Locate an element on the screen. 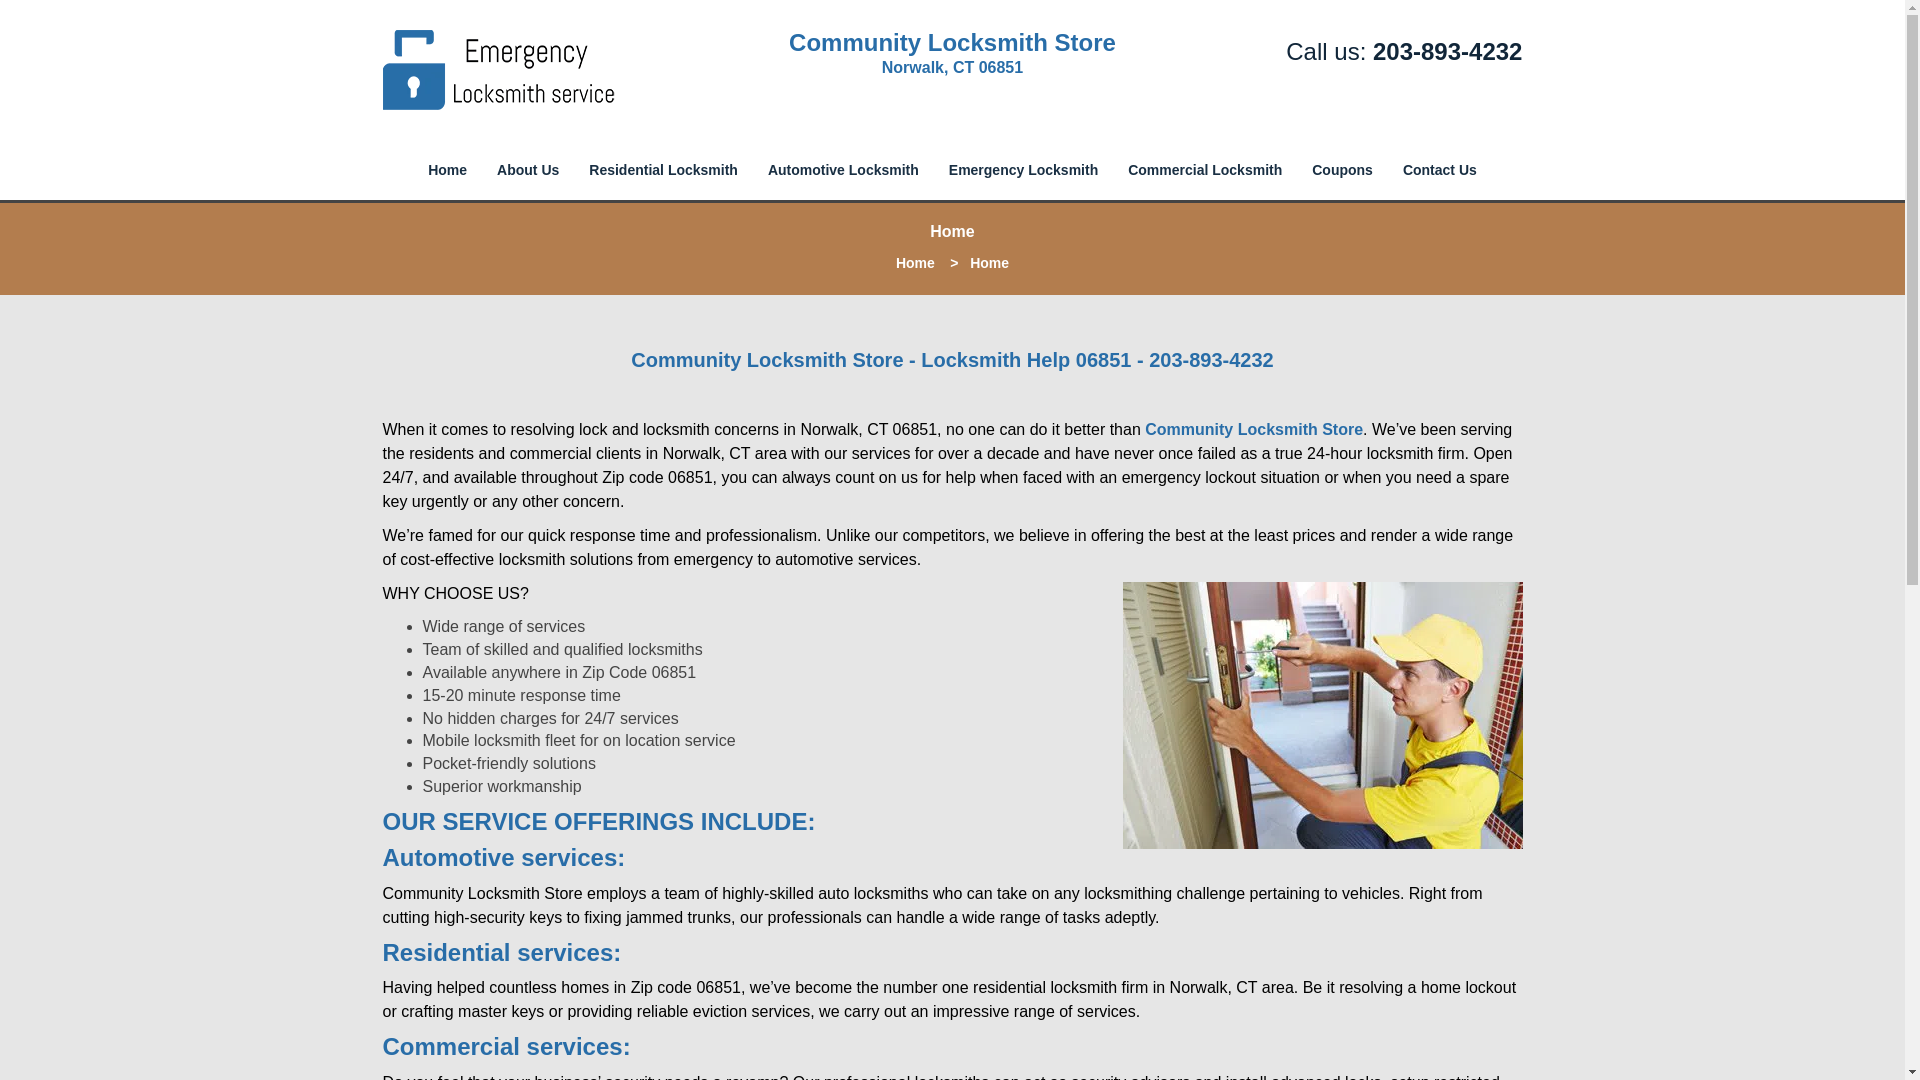 Image resolution: width=1920 pixels, height=1080 pixels. Home is located at coordinates (446, 170).